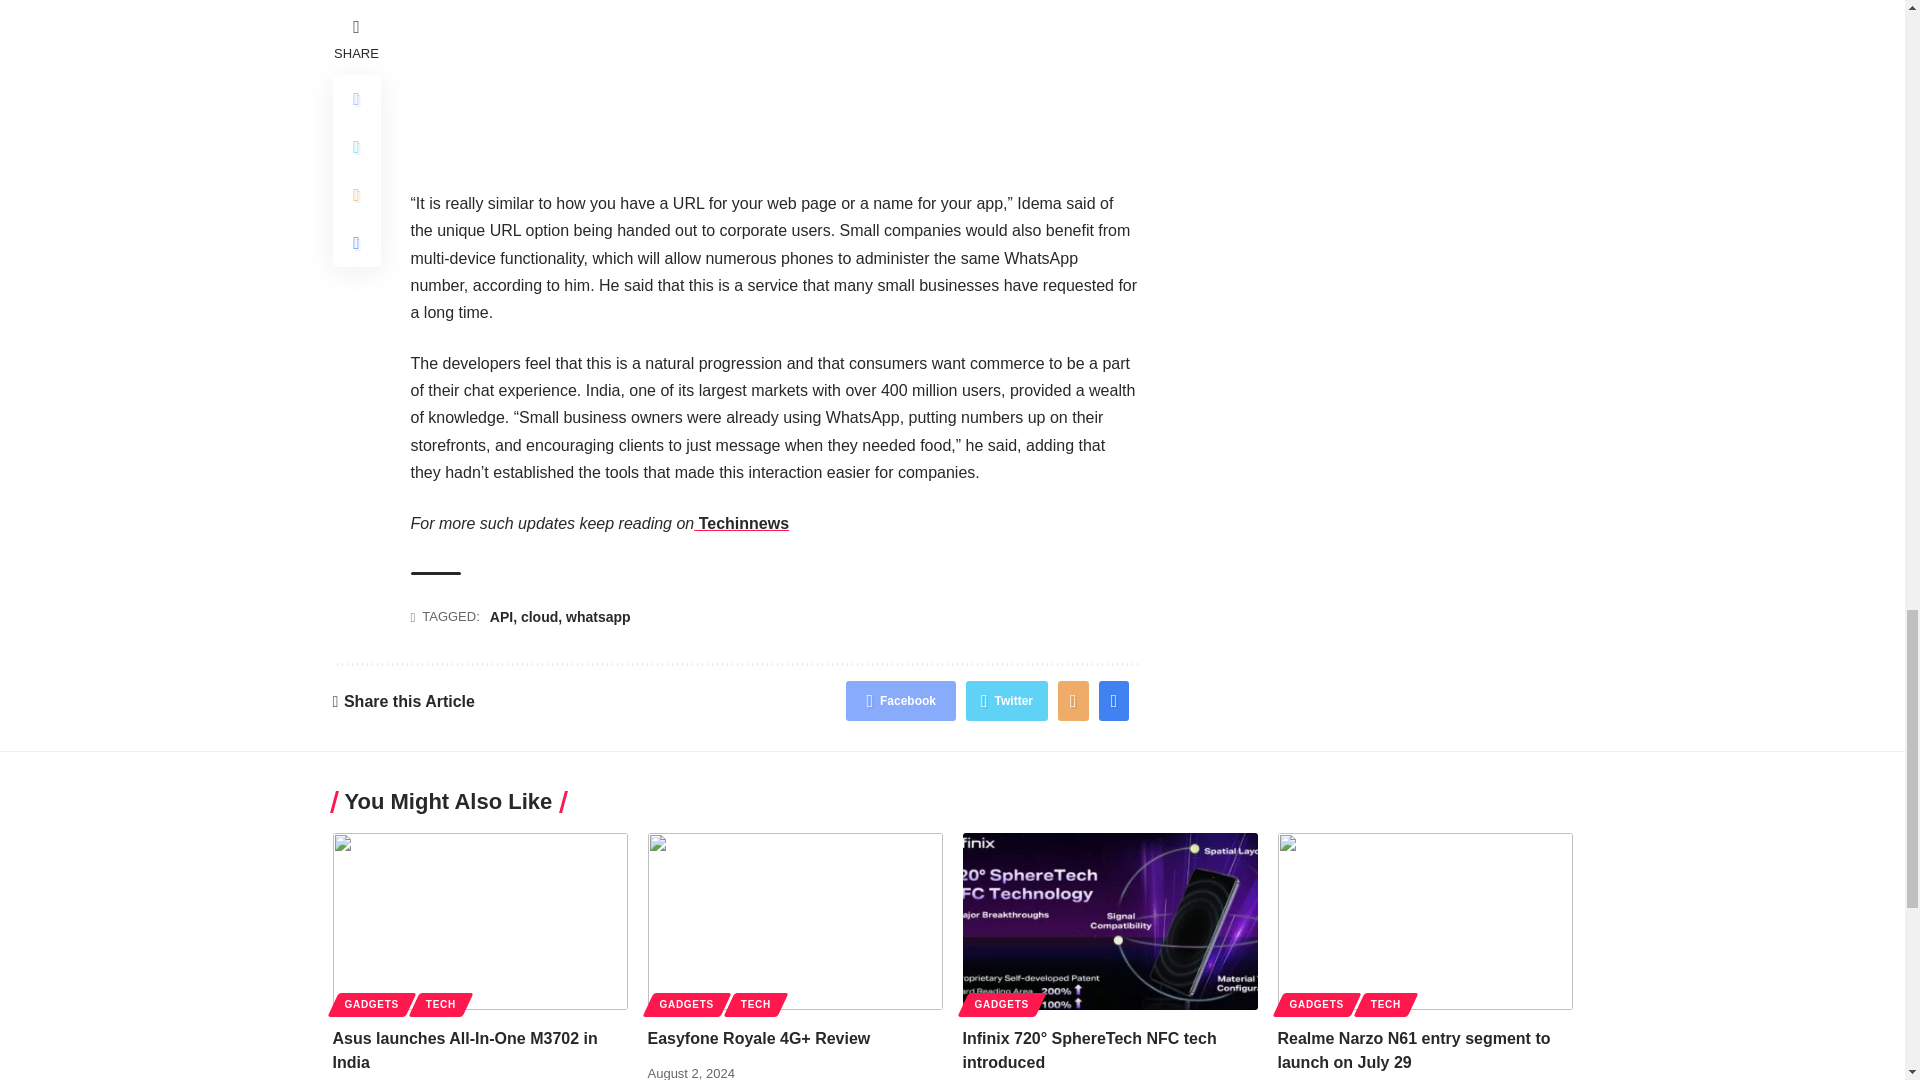 The image size is (1920, 1080). Describe the element at coordinates (741, 524) in the screenshot. I see ` Techinnews` at that location.